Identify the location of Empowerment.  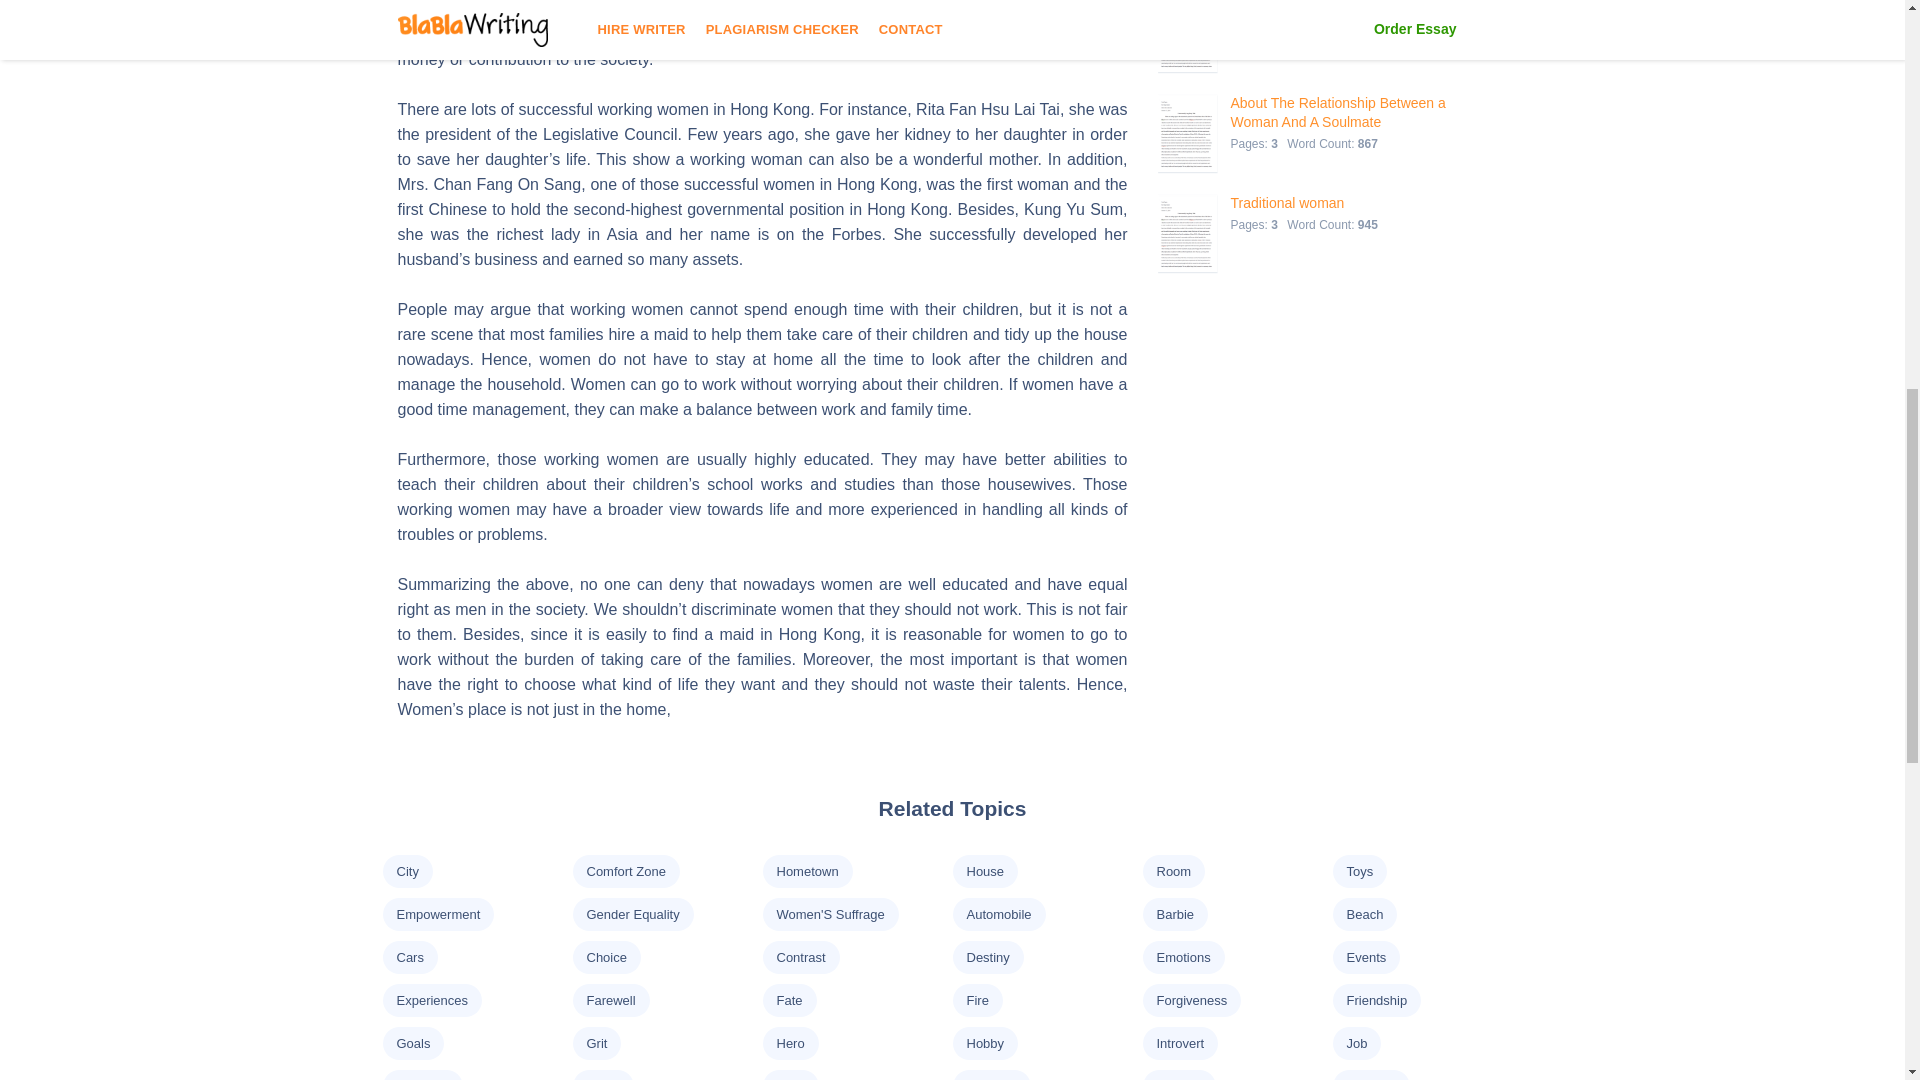
(438, 914).